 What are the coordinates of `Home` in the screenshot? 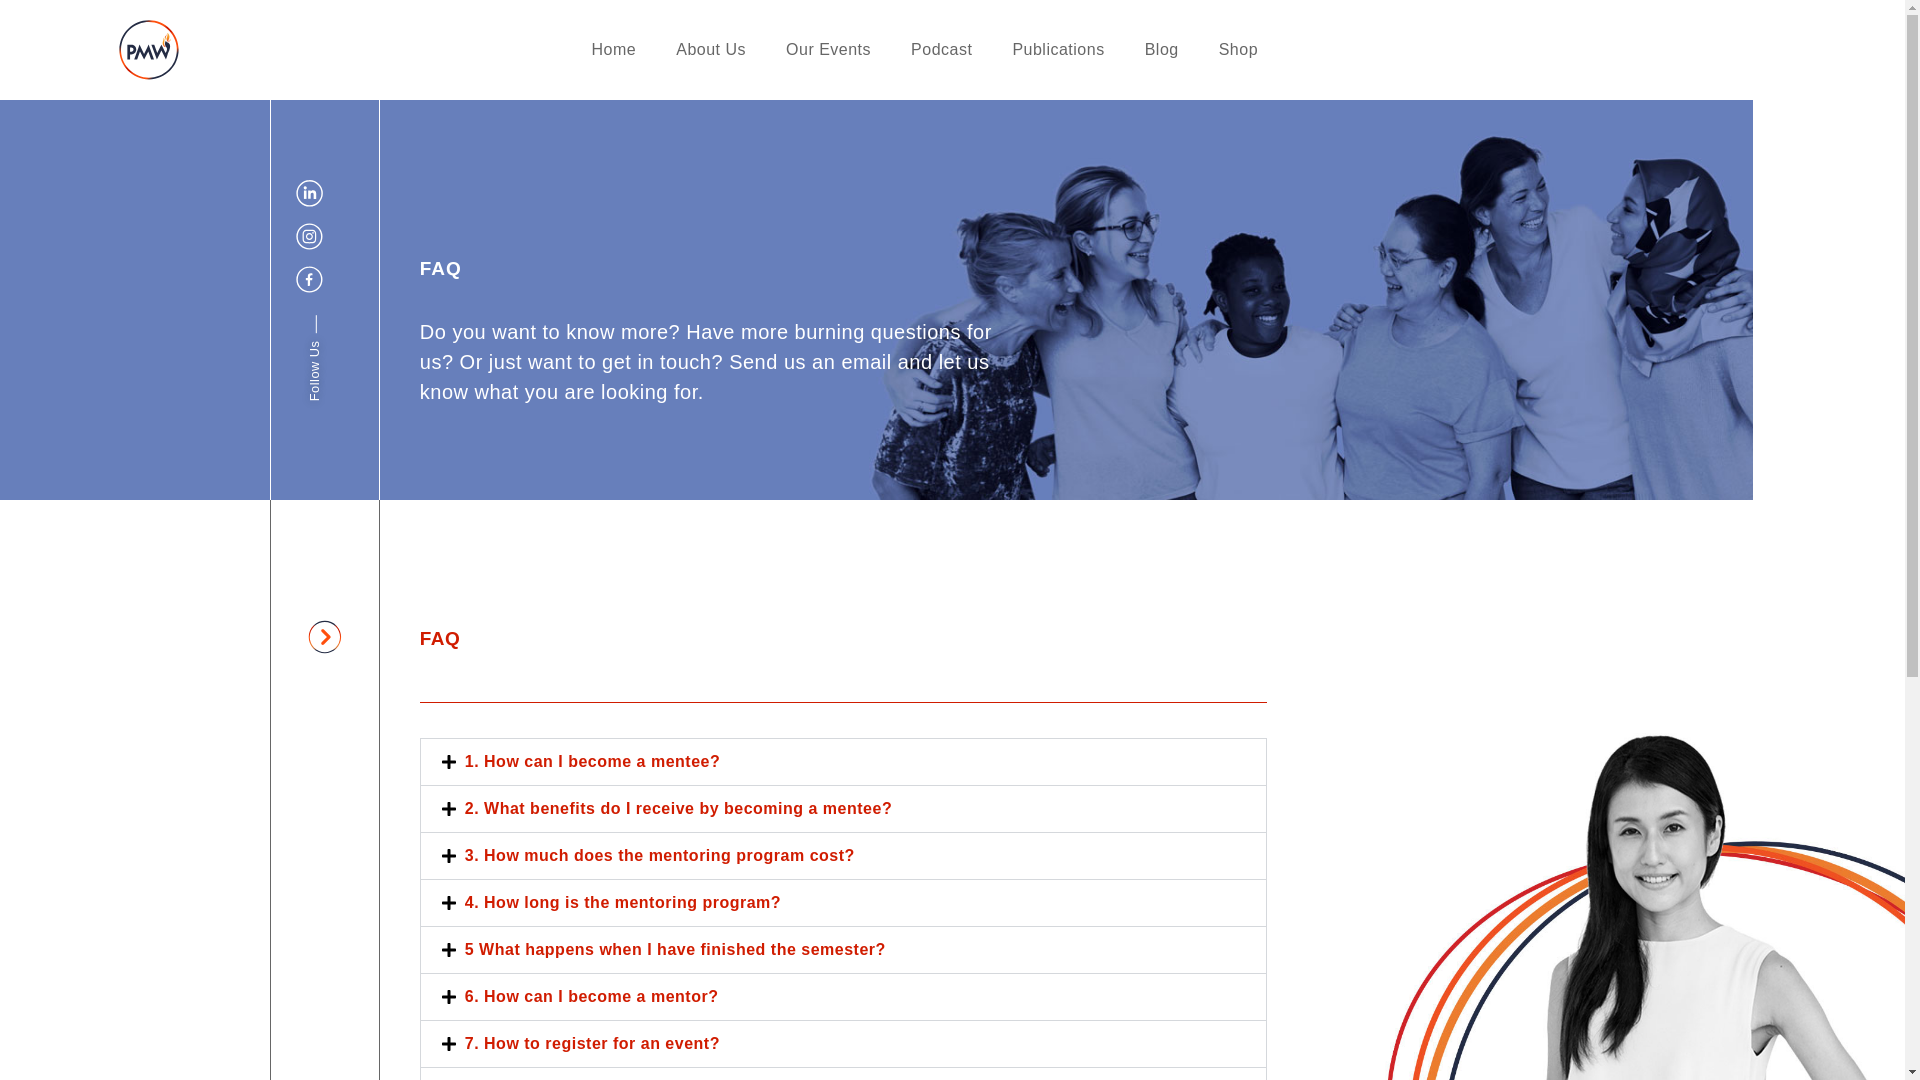 It's located at (614, 50).